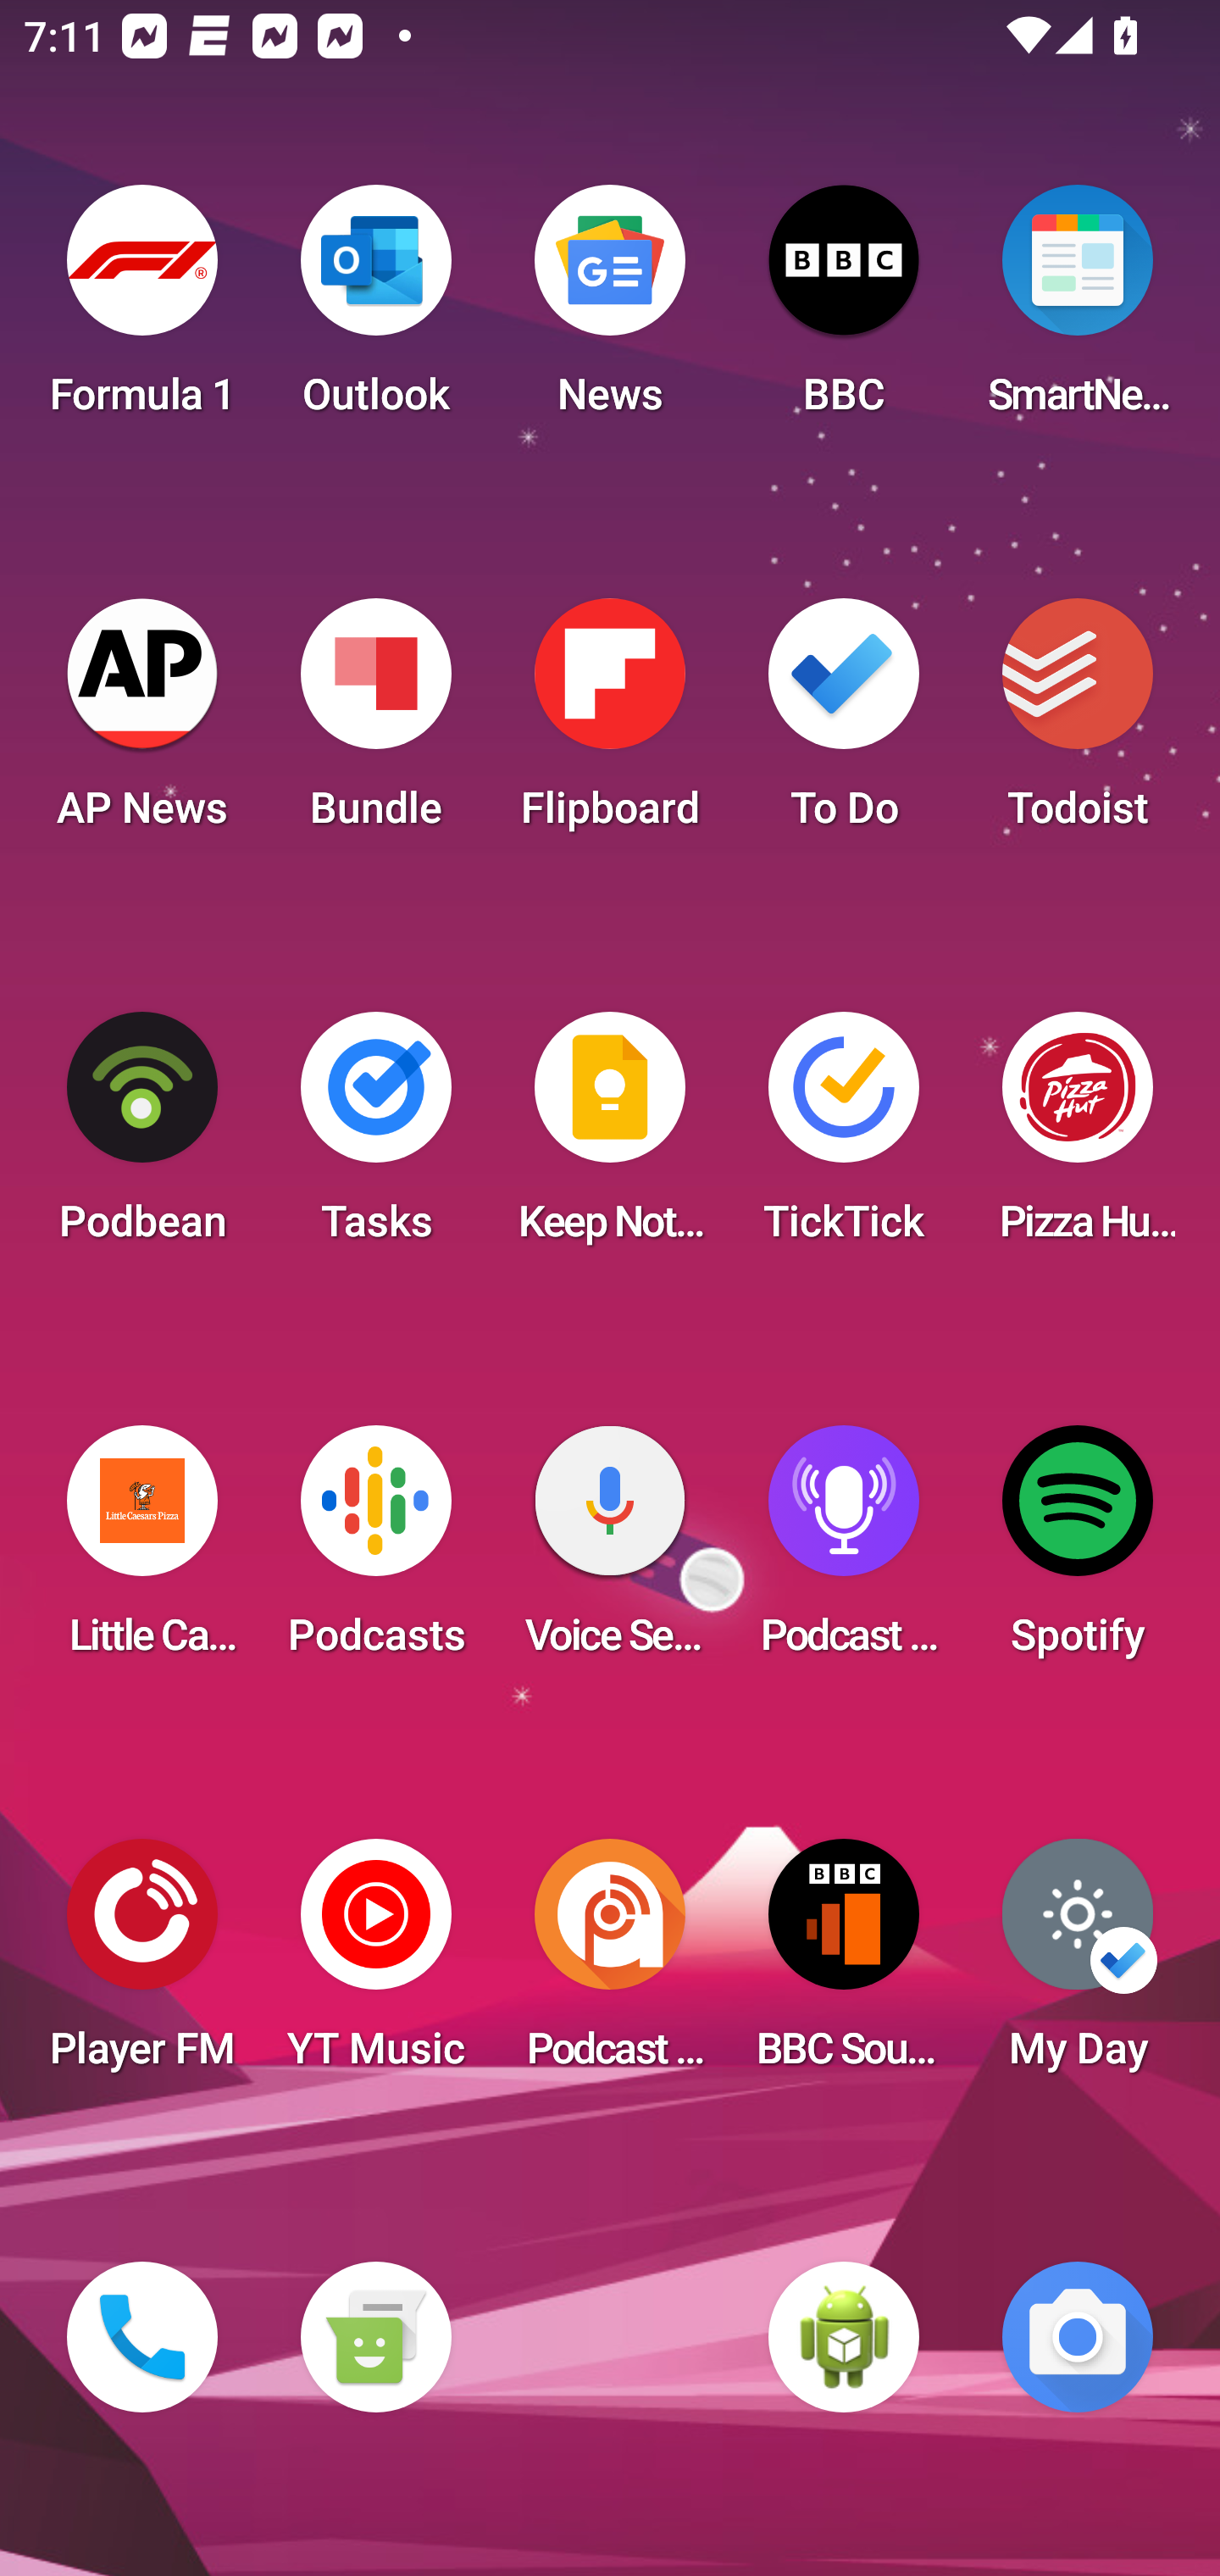 The width and height of the screenshot is (1220, 2576). Describe the element at coordinates (142, 2337) in the screenshot. I see `Phone` at that location.